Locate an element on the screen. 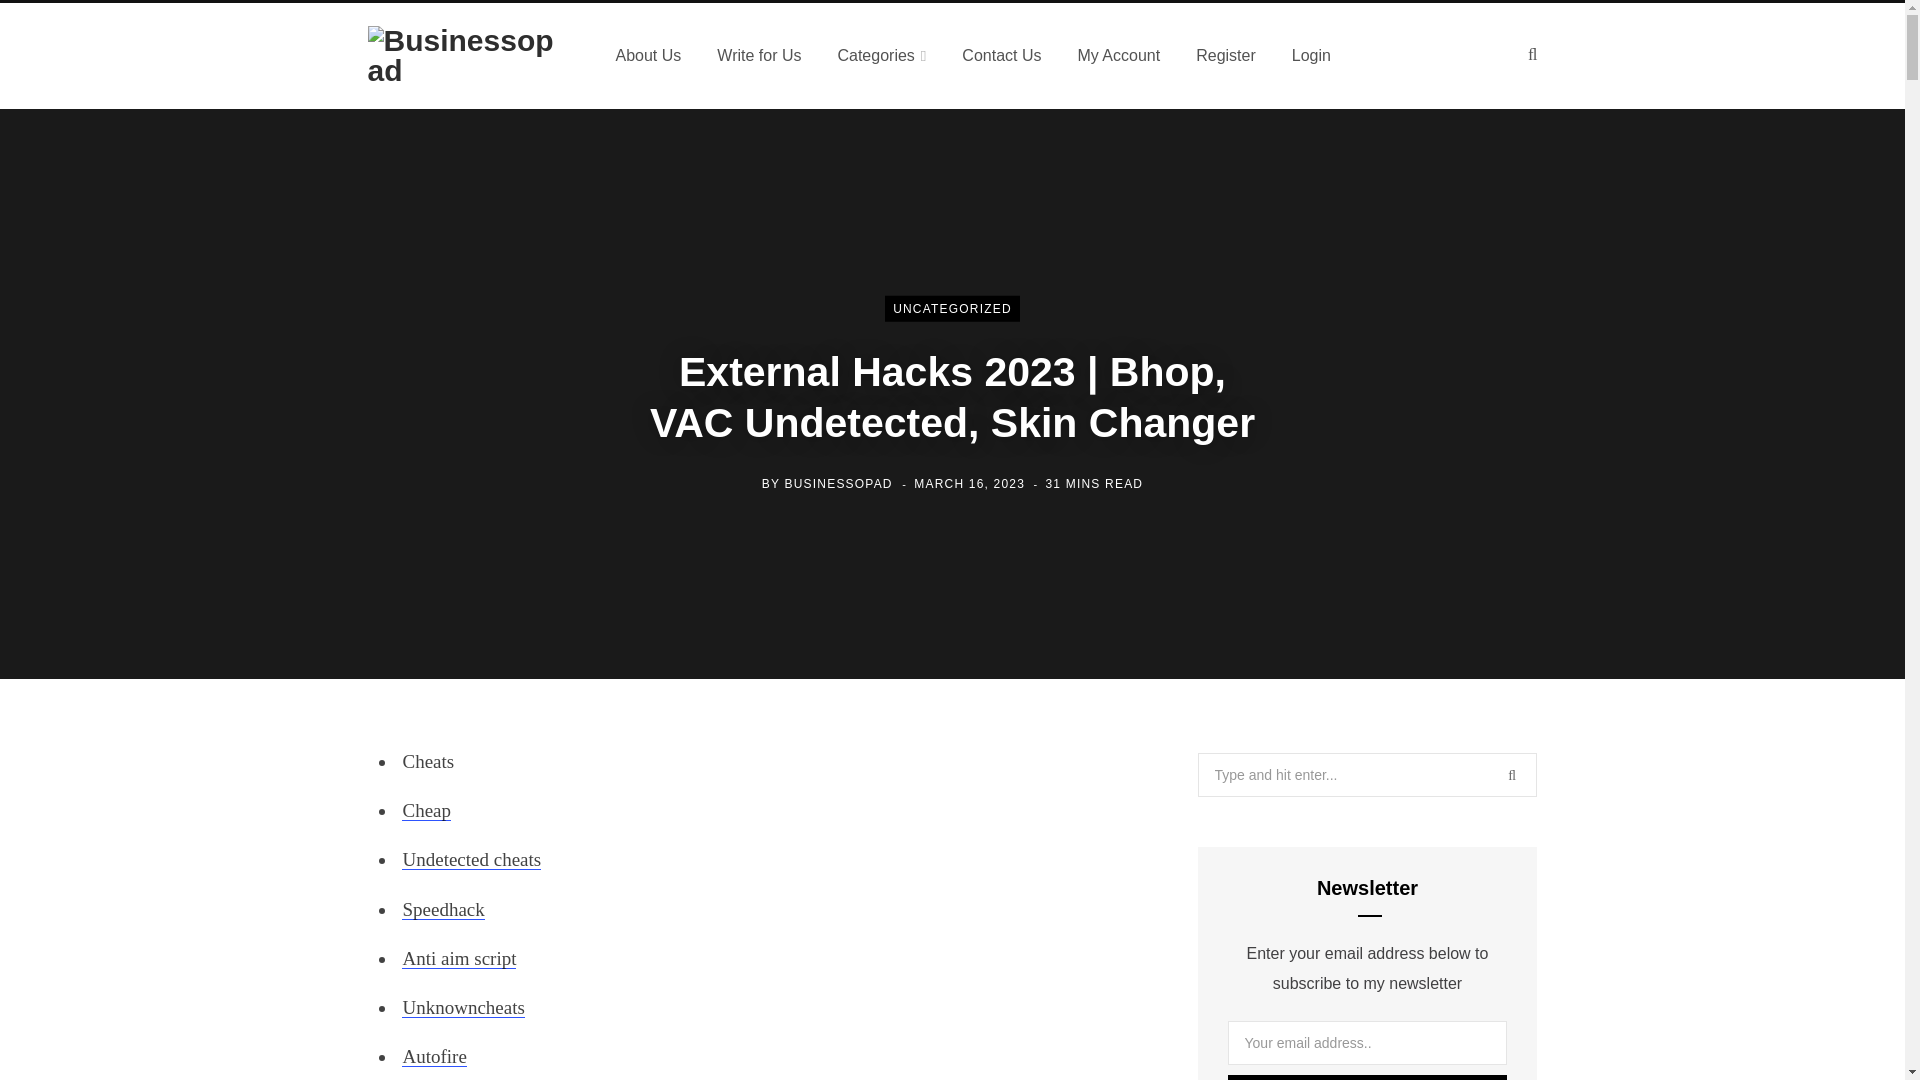 This screenshot has width=1920, height=1080. Login is located at coordinates (1312, 55).